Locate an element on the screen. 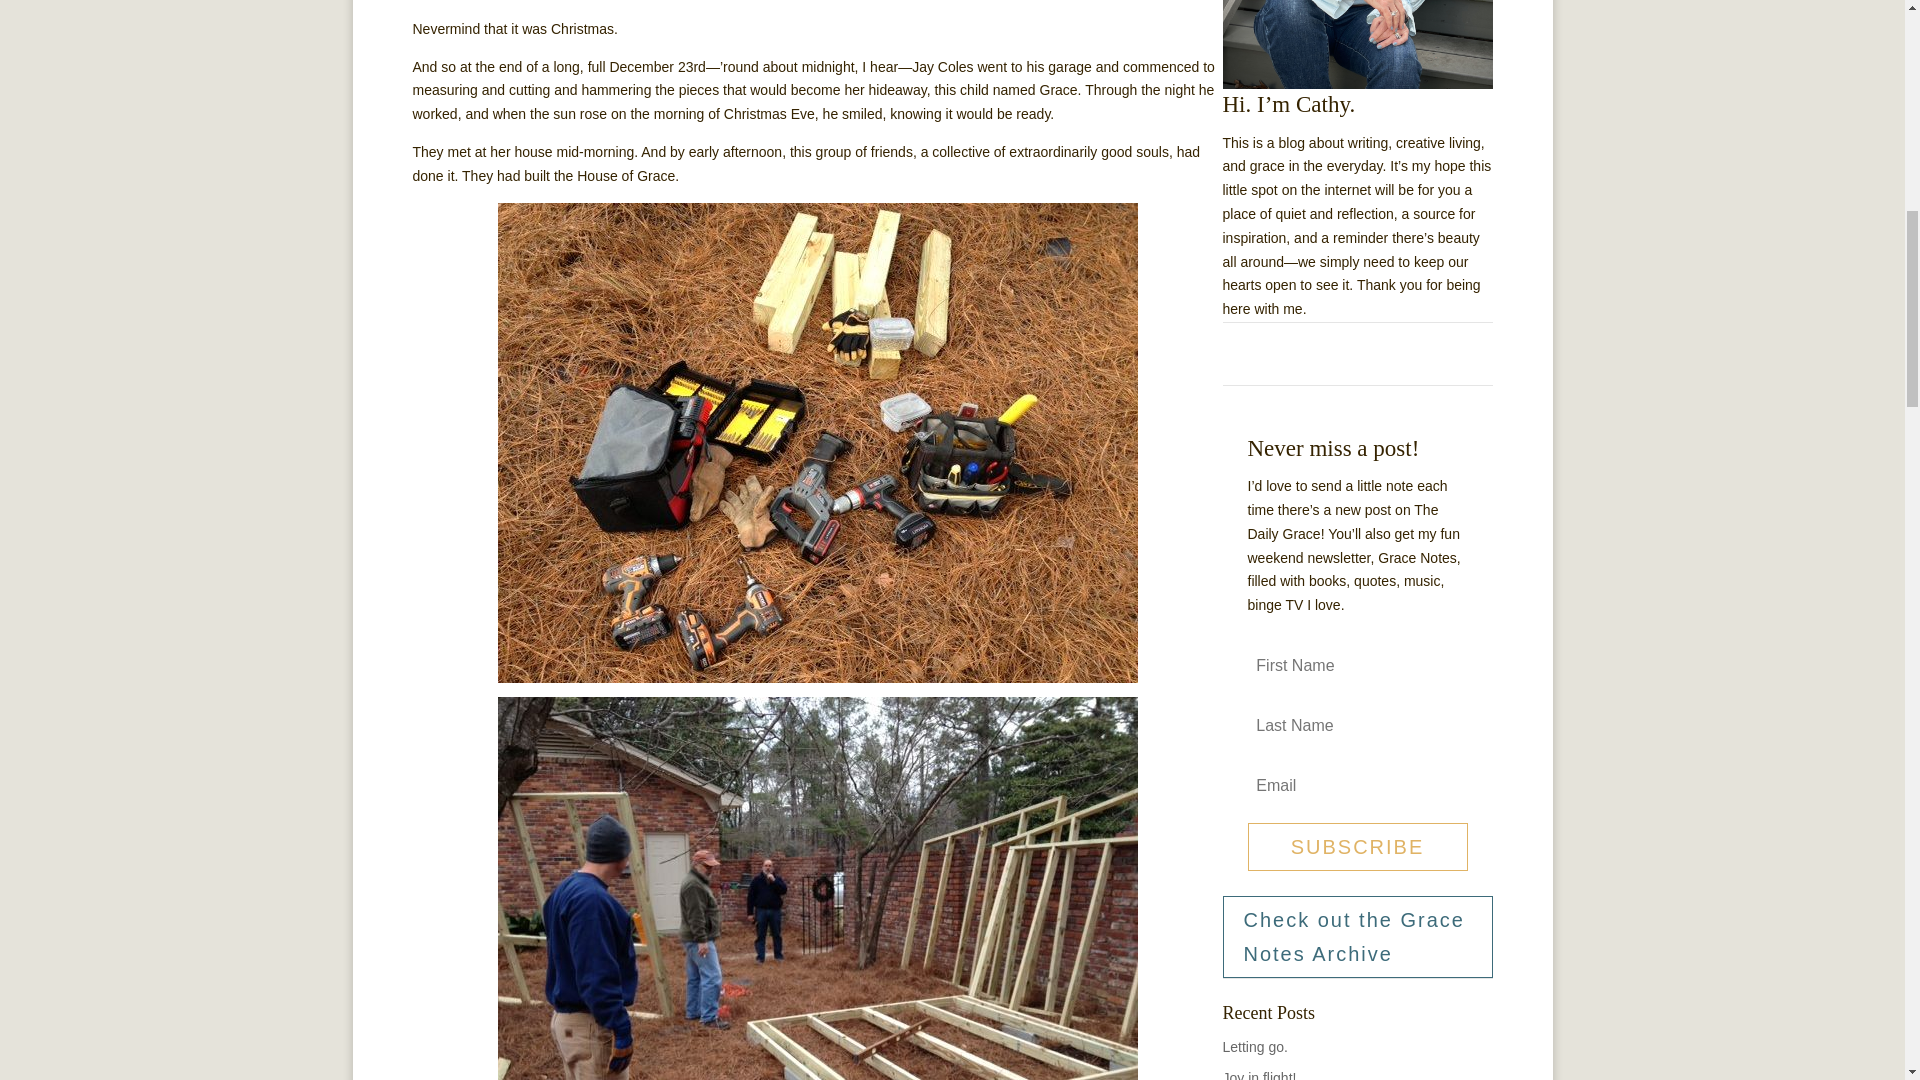  Letting go. is located at coordinates (1254, 1046).